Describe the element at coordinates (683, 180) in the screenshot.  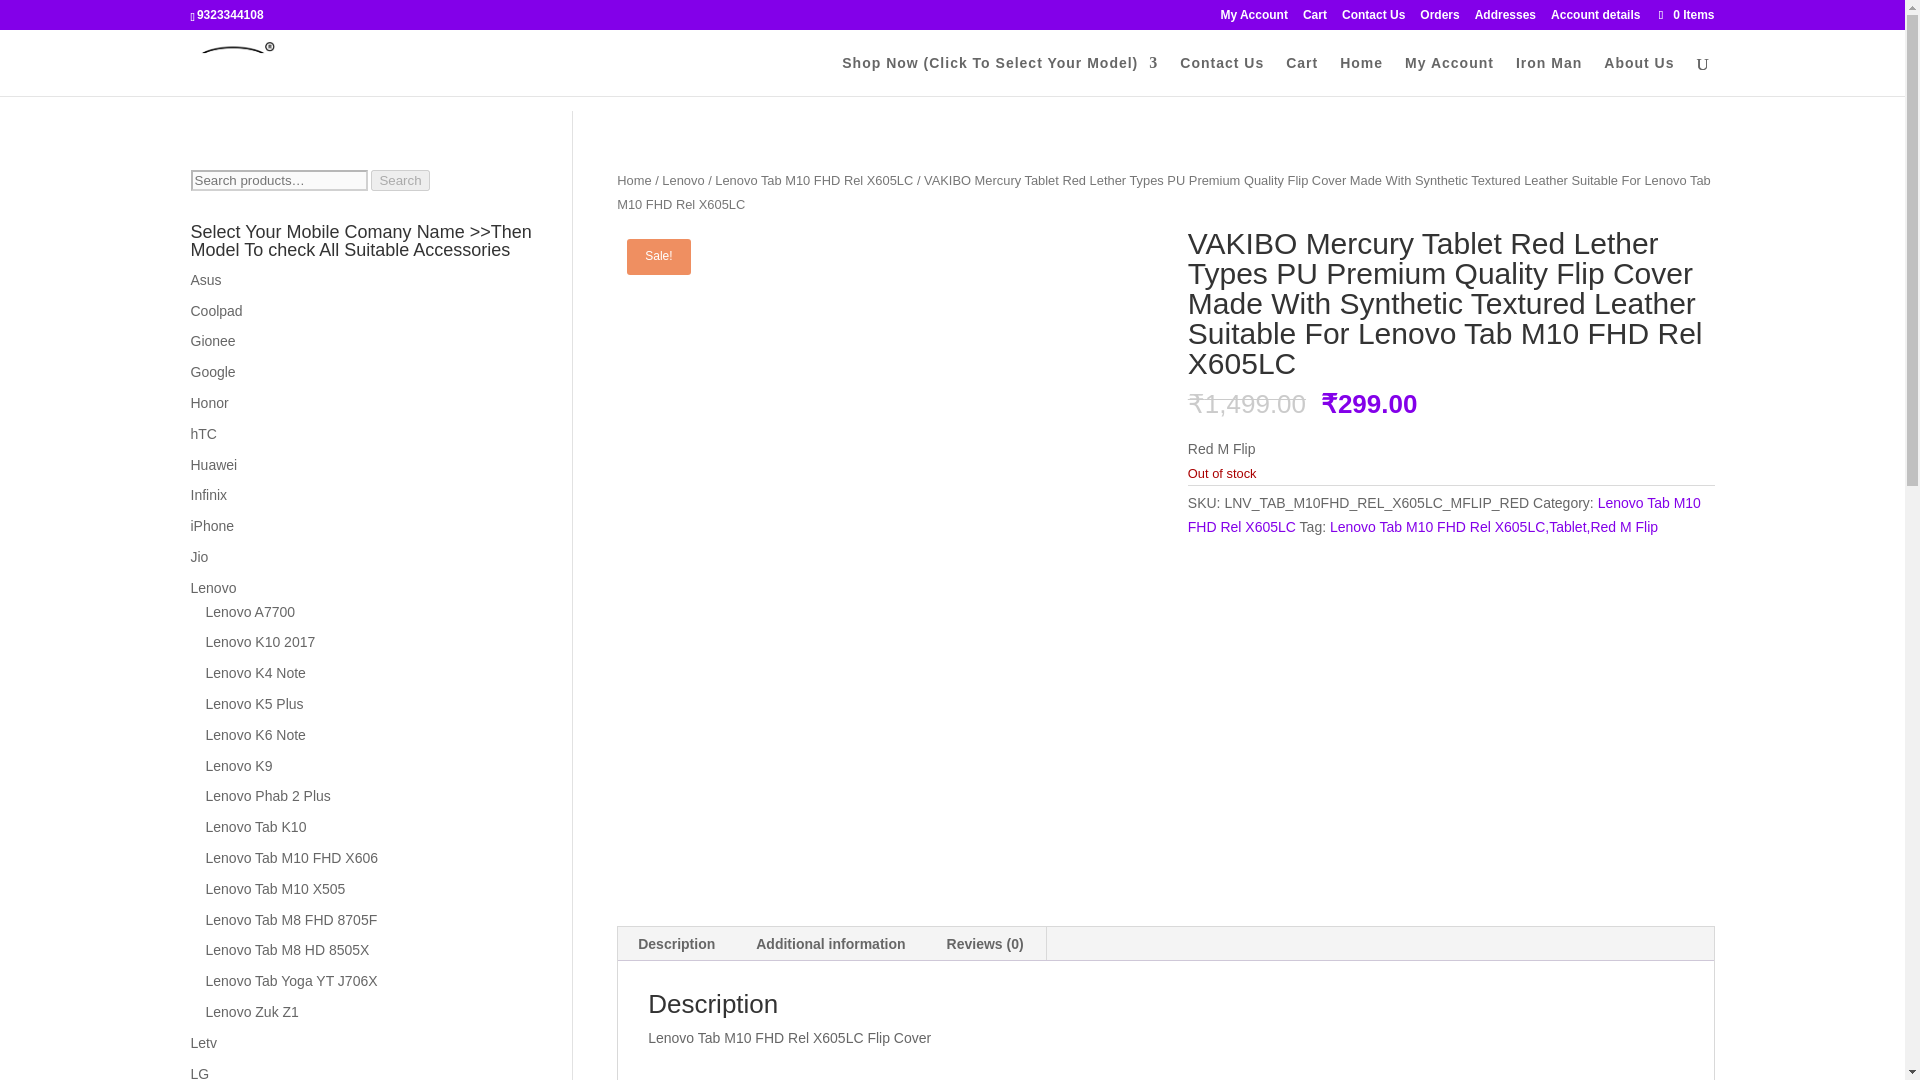
I see `Lenovo` at that location.